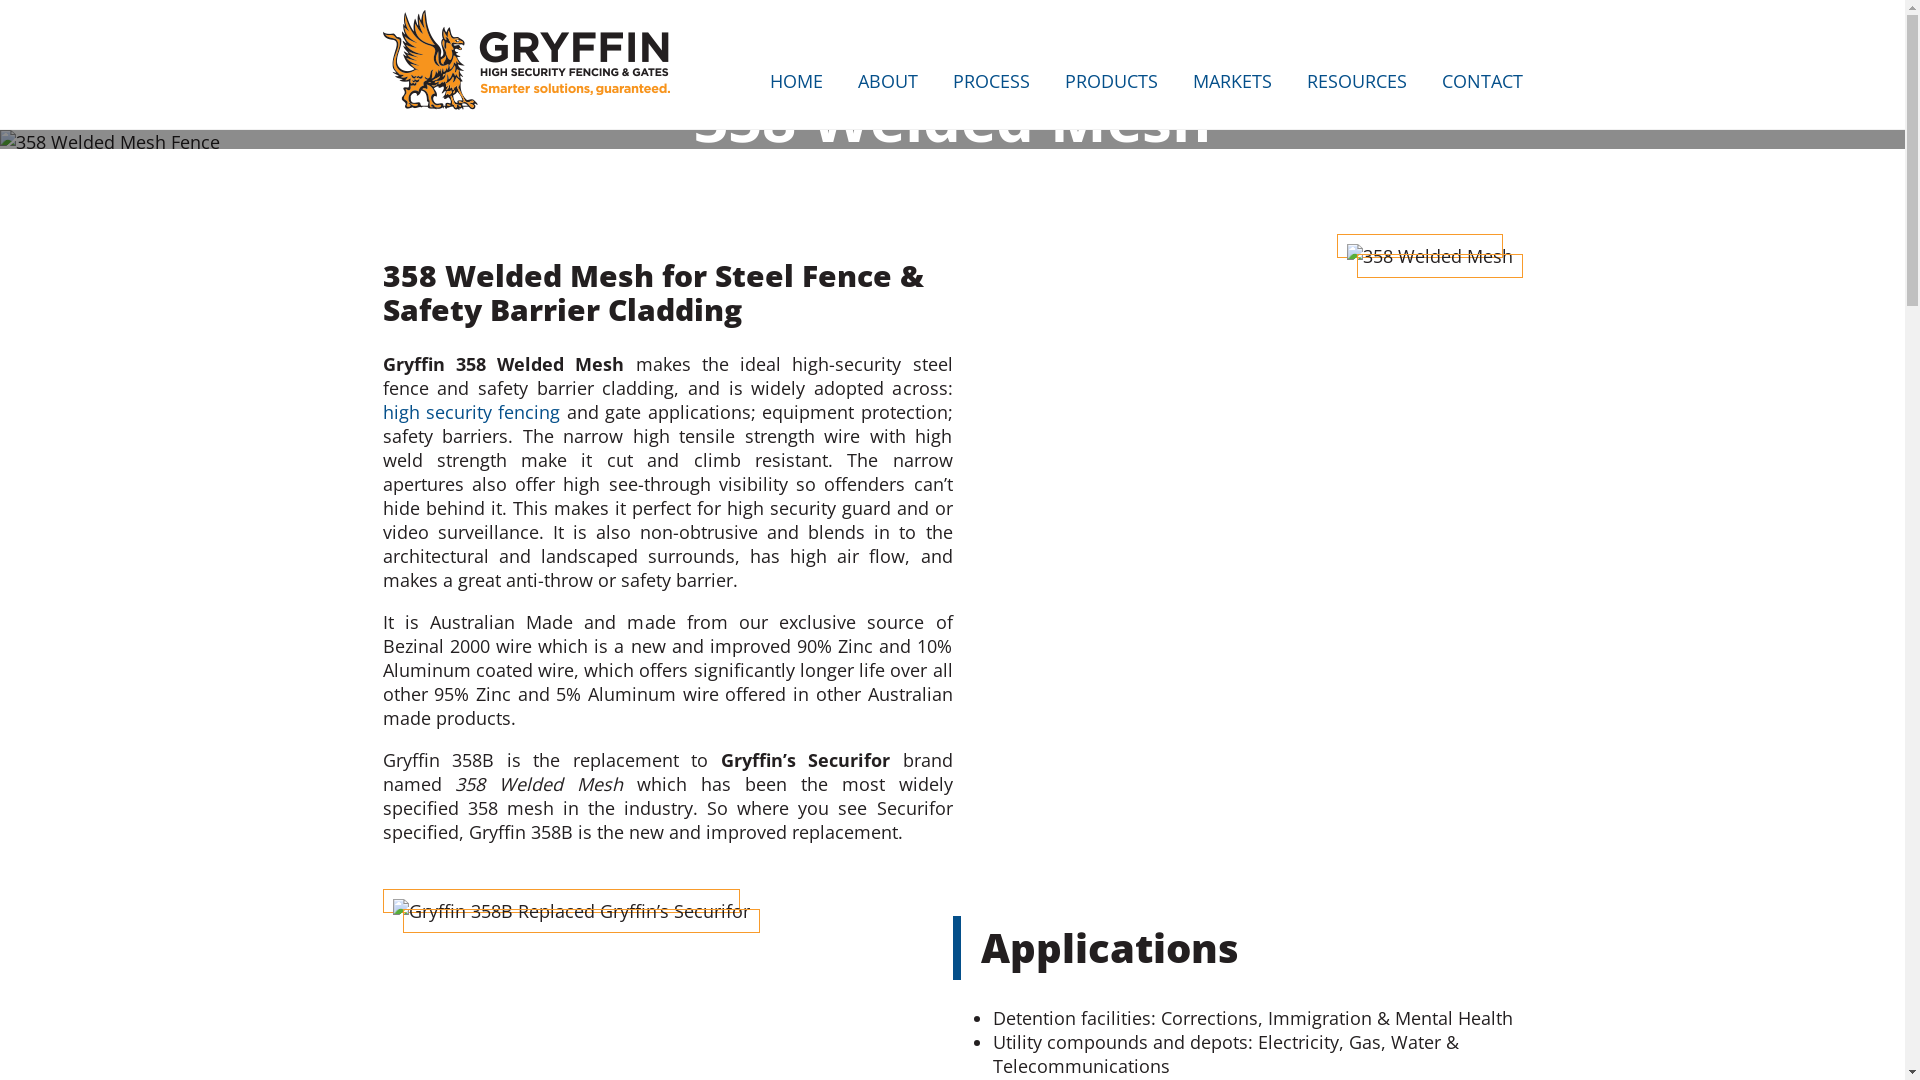 Image resolution: width=1920 pixels, height=1080 pixels. What do you see at coordinates (1110, 86) in the screenshot?
I see `PRODUCTS` at bounding box center [1110, 86].